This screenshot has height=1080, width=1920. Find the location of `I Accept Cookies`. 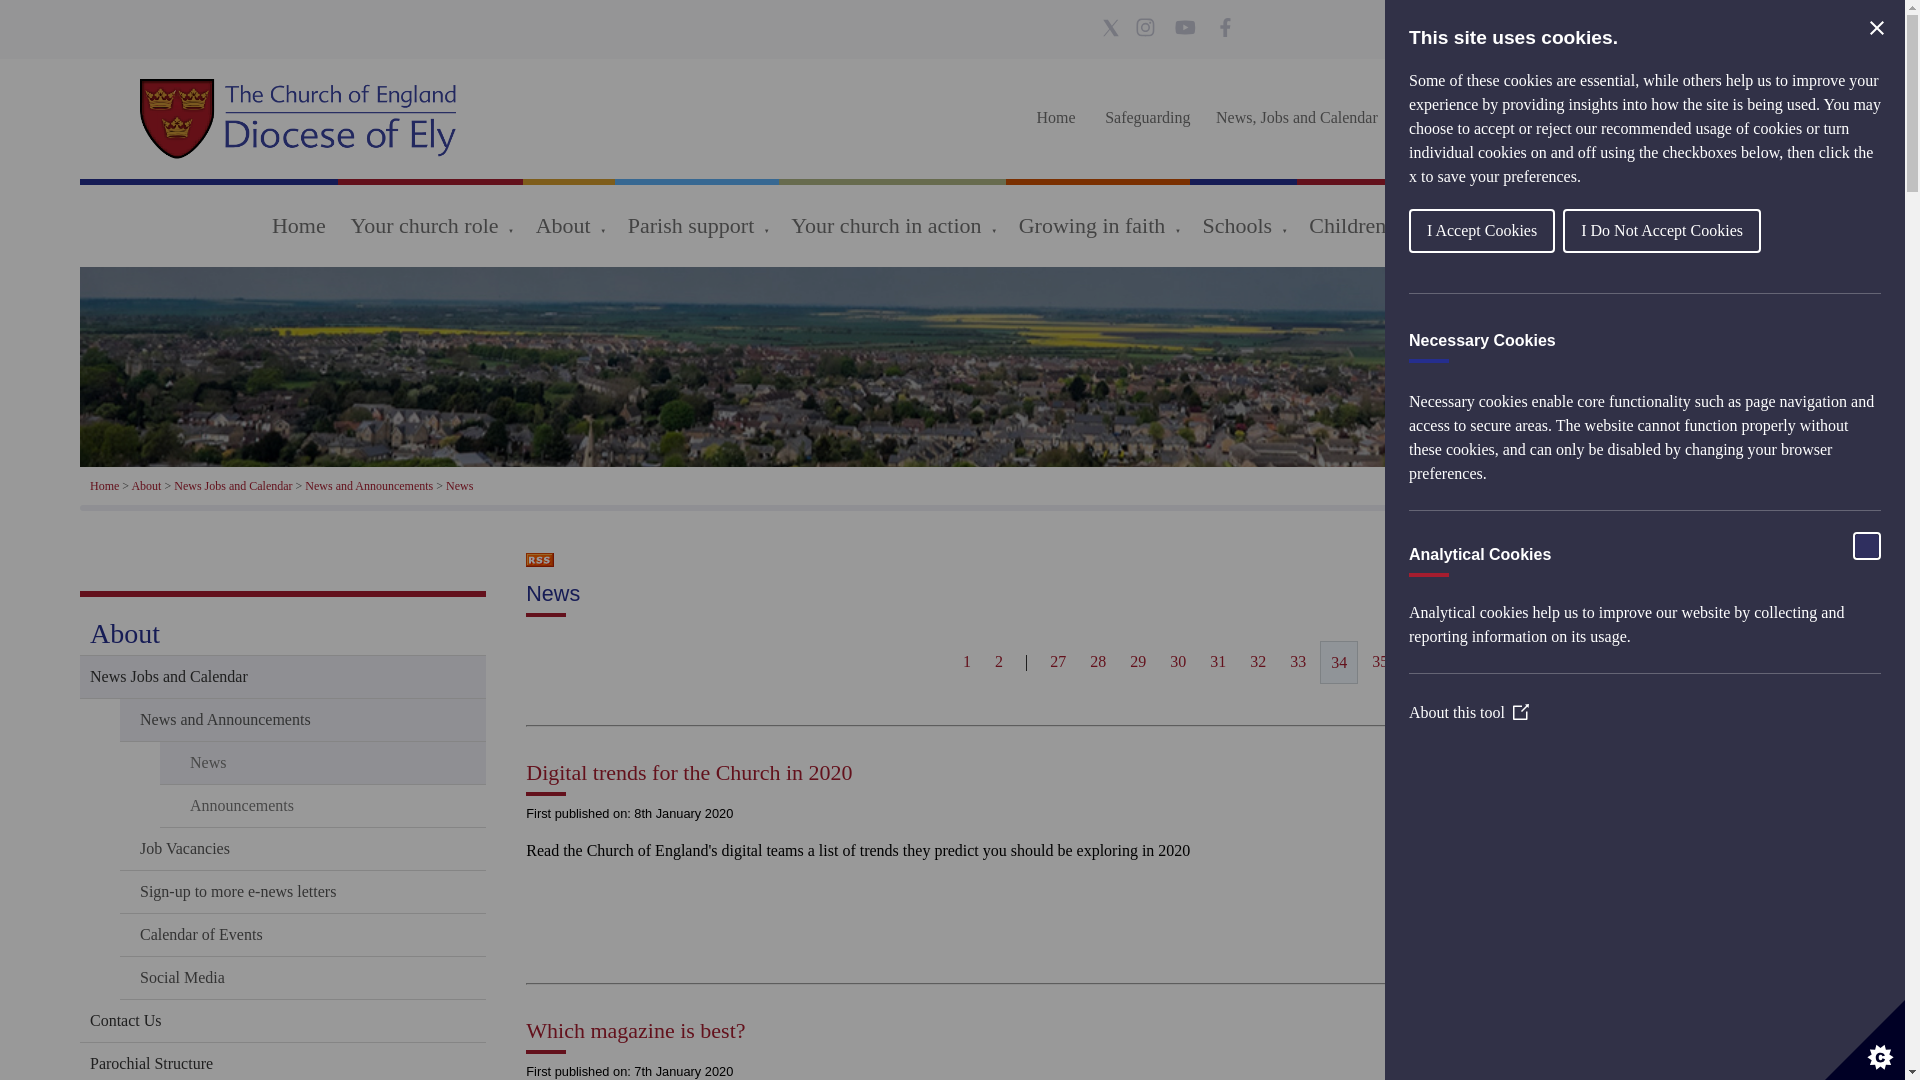

I Accept Cookies is located at coordinates (1585, 230).